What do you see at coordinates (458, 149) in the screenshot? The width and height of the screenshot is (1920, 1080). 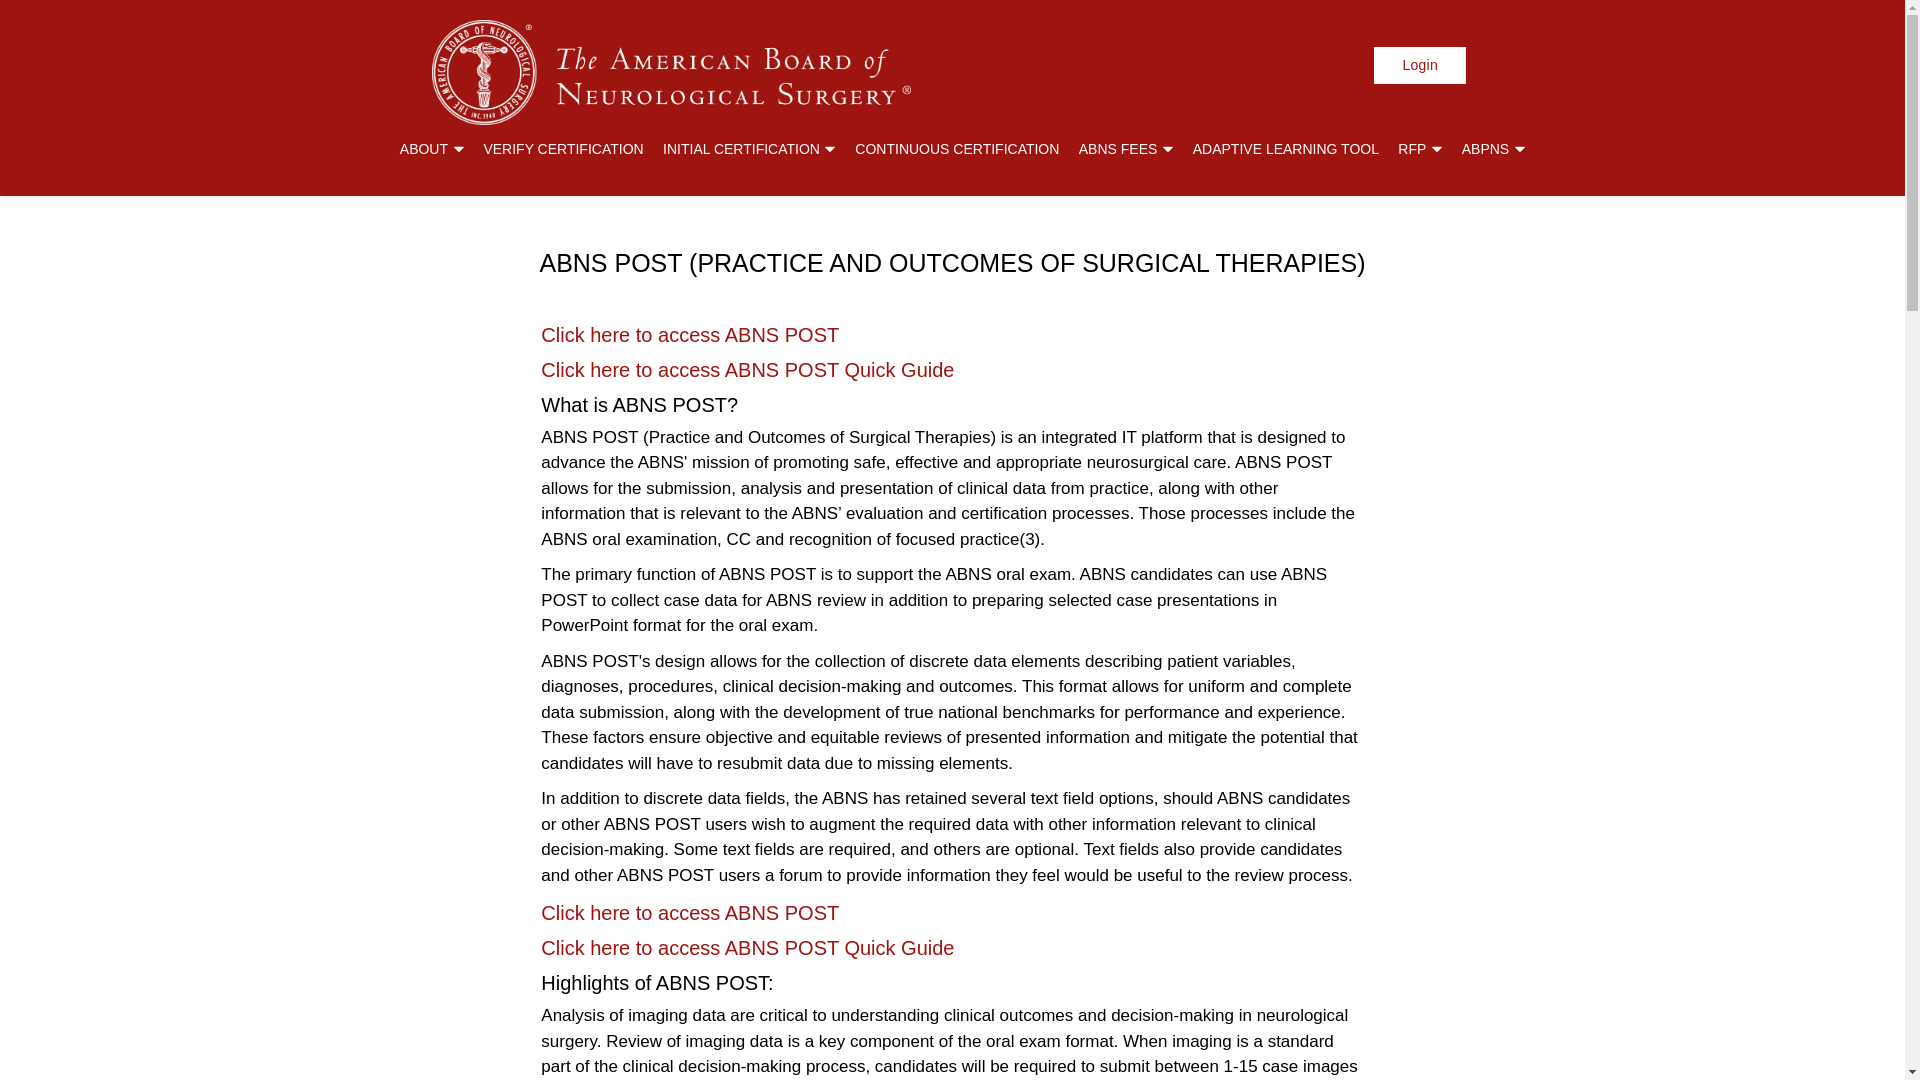 I see `Open Submenu` at bounding box center [458, 149].